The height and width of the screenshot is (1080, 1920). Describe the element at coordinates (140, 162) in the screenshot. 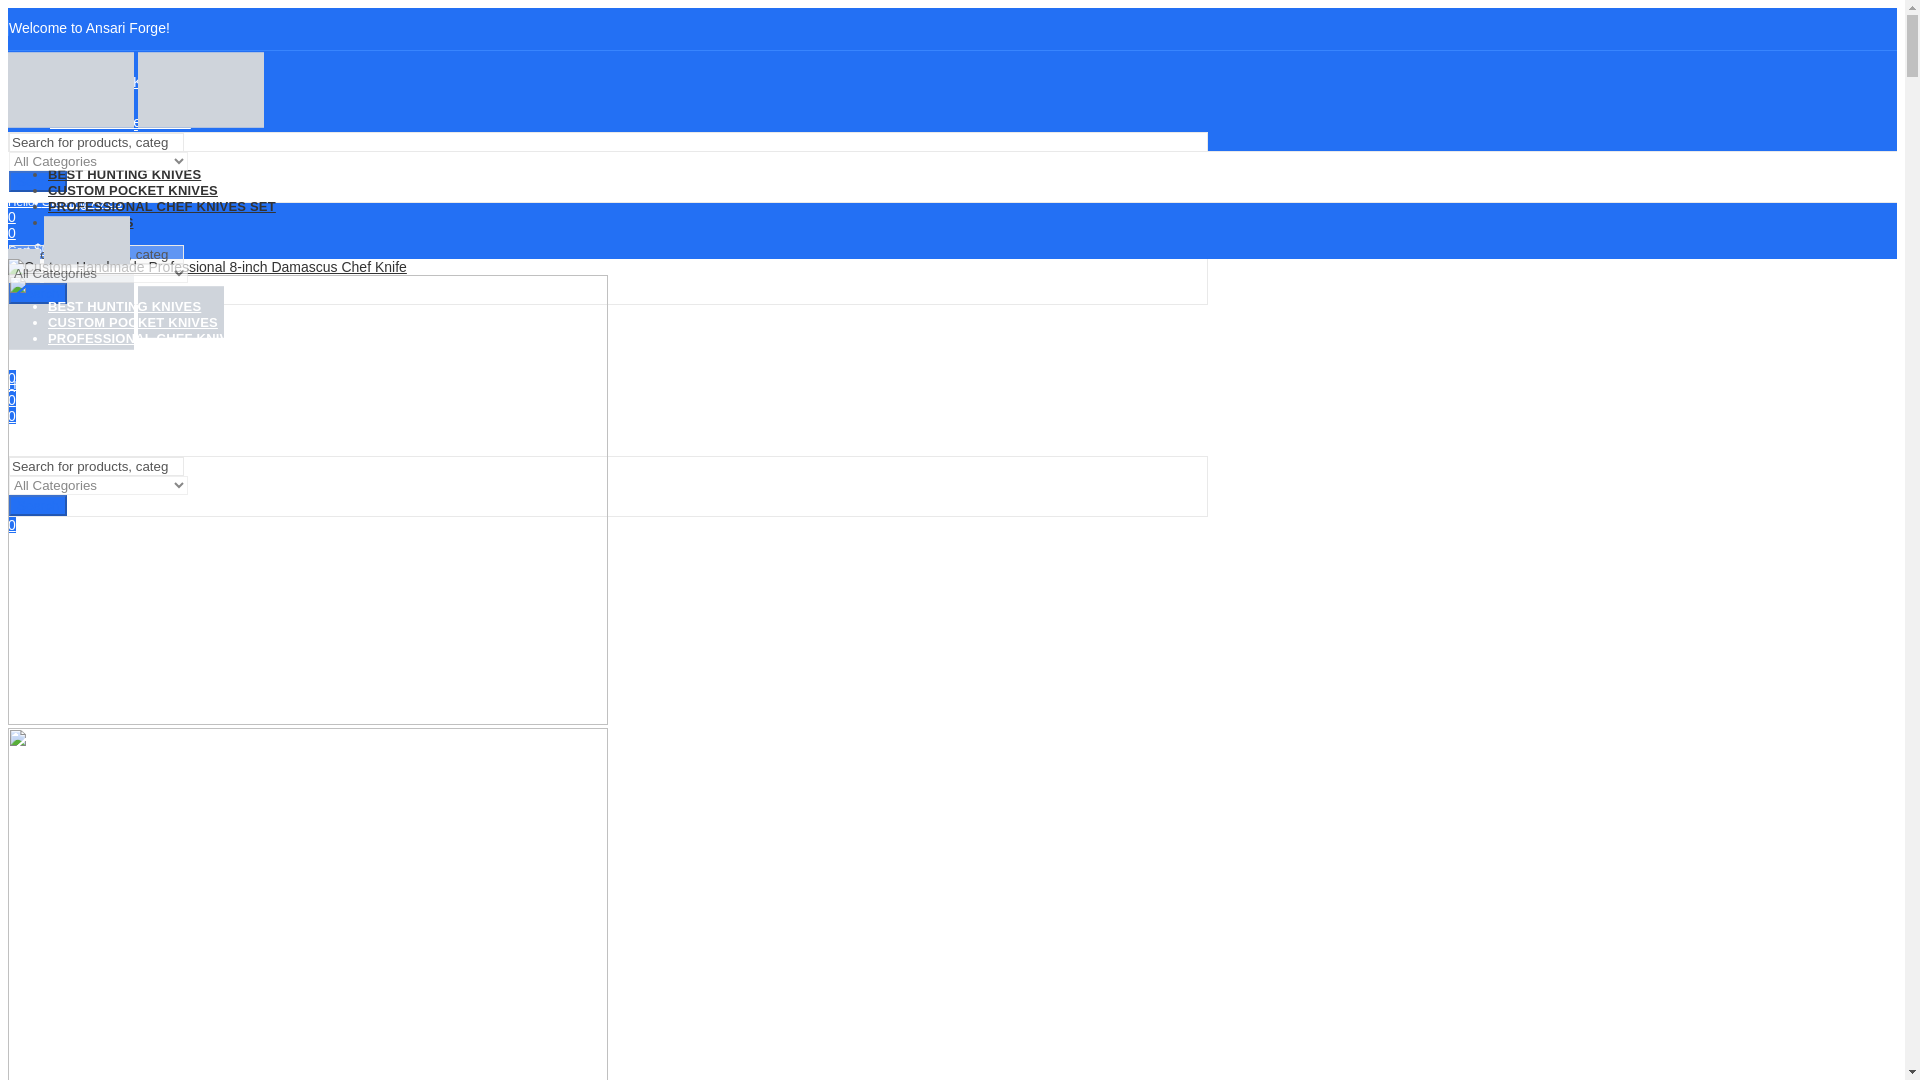

I see `Professional Chef Knives Set` at that location.